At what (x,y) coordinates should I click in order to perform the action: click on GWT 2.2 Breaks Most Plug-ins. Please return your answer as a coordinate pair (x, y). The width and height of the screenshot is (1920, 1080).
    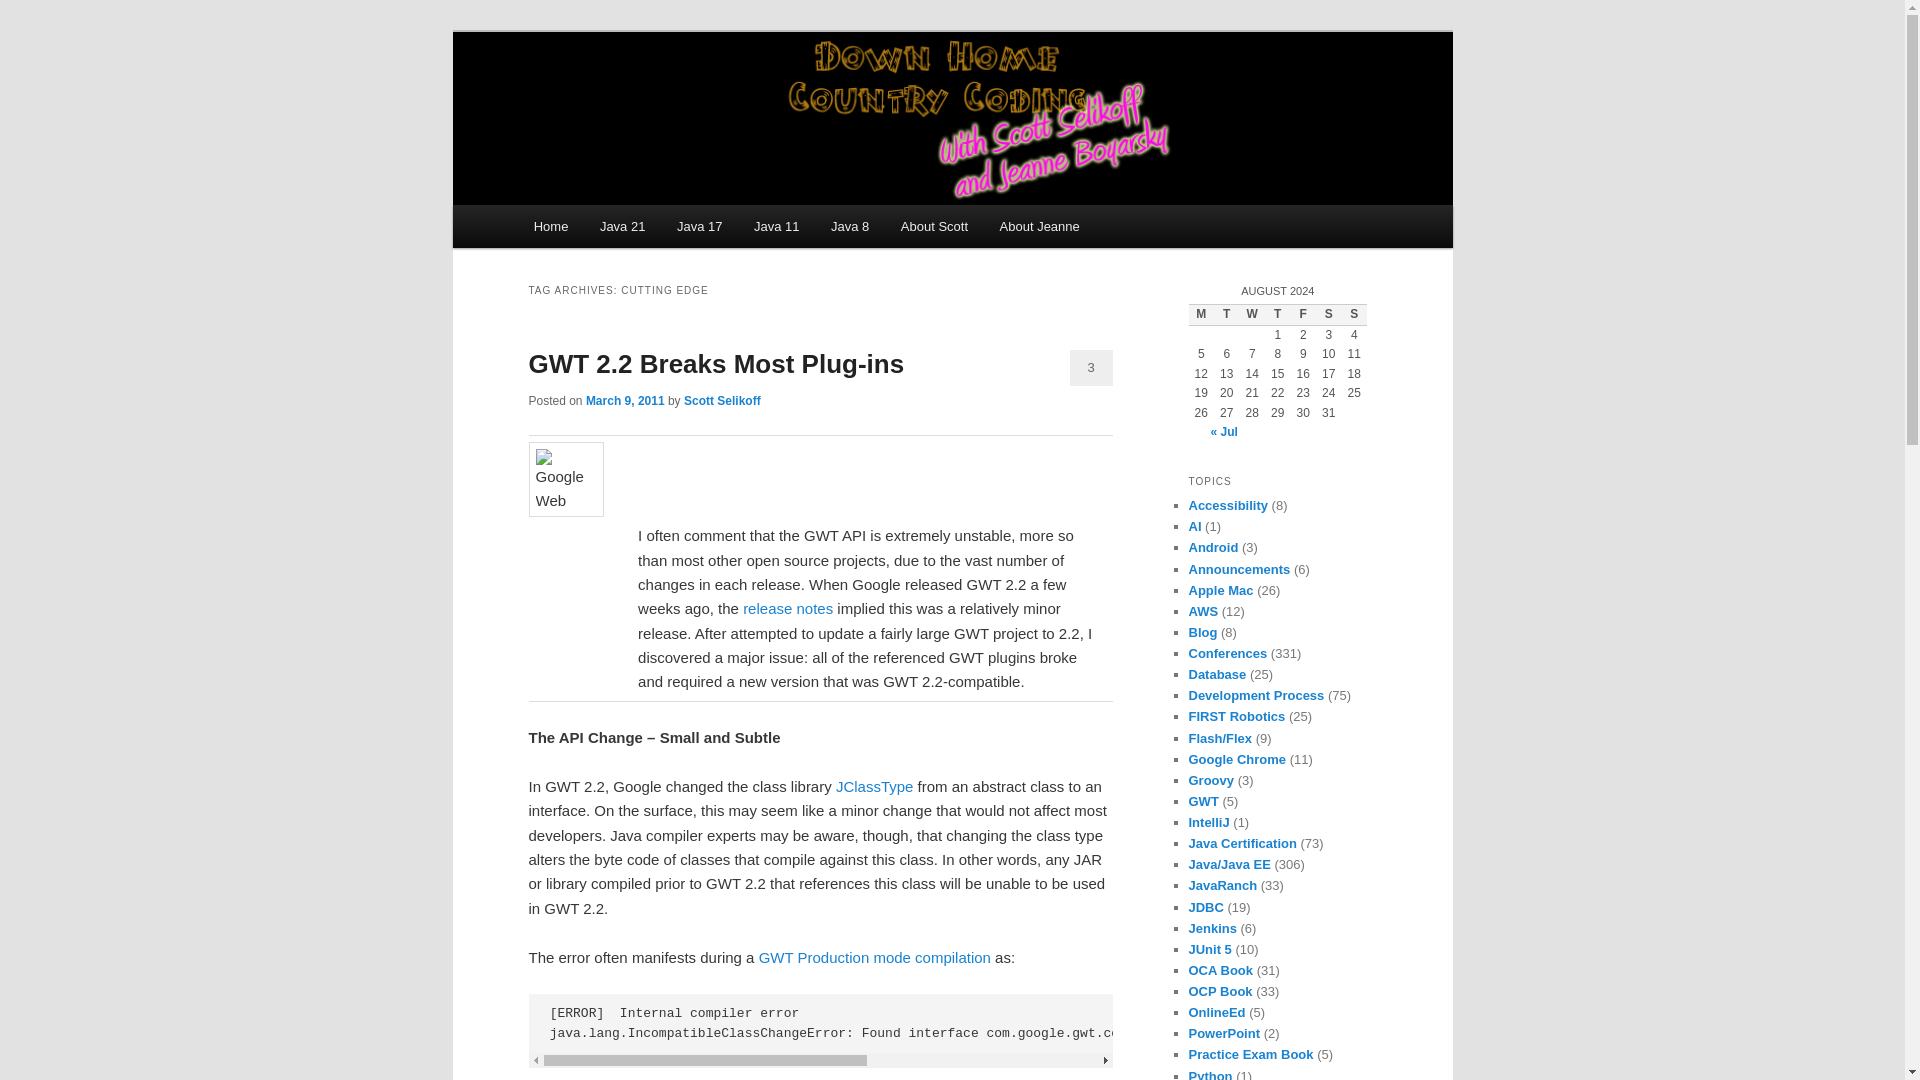
    Looking at the image, I should click on (716, 364).